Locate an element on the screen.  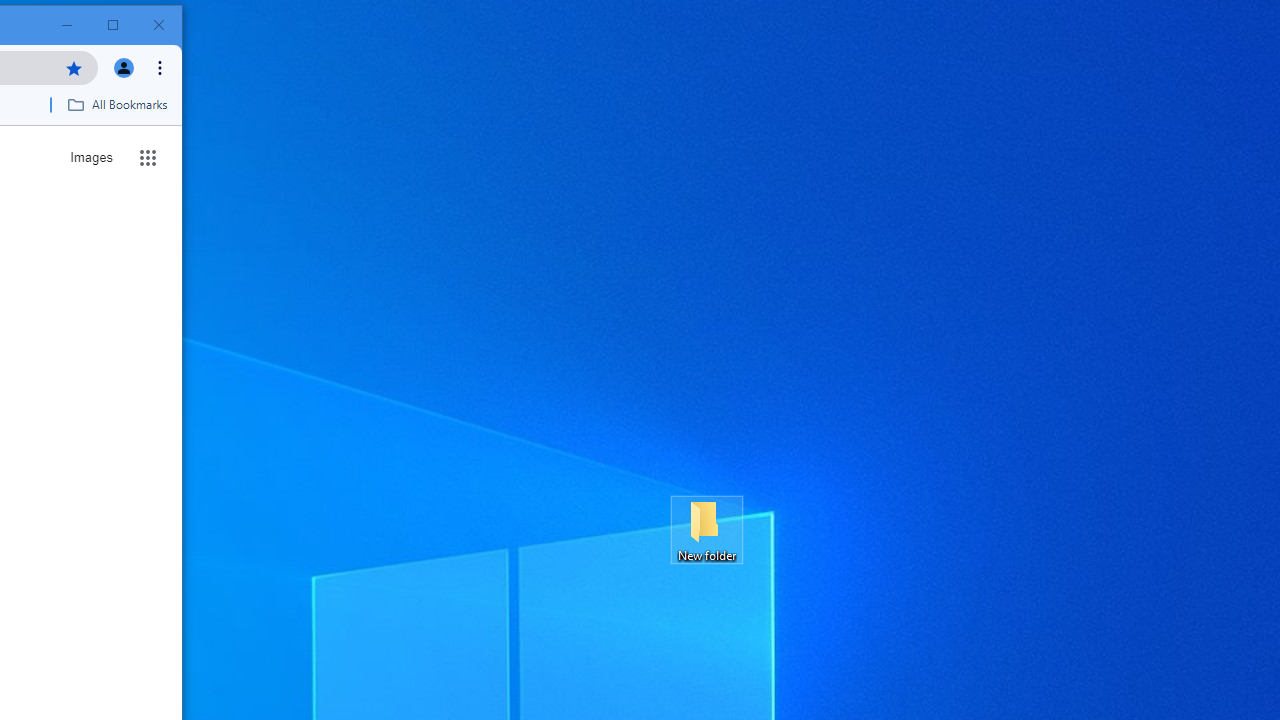
New folder is located at coordinates (706, 530).